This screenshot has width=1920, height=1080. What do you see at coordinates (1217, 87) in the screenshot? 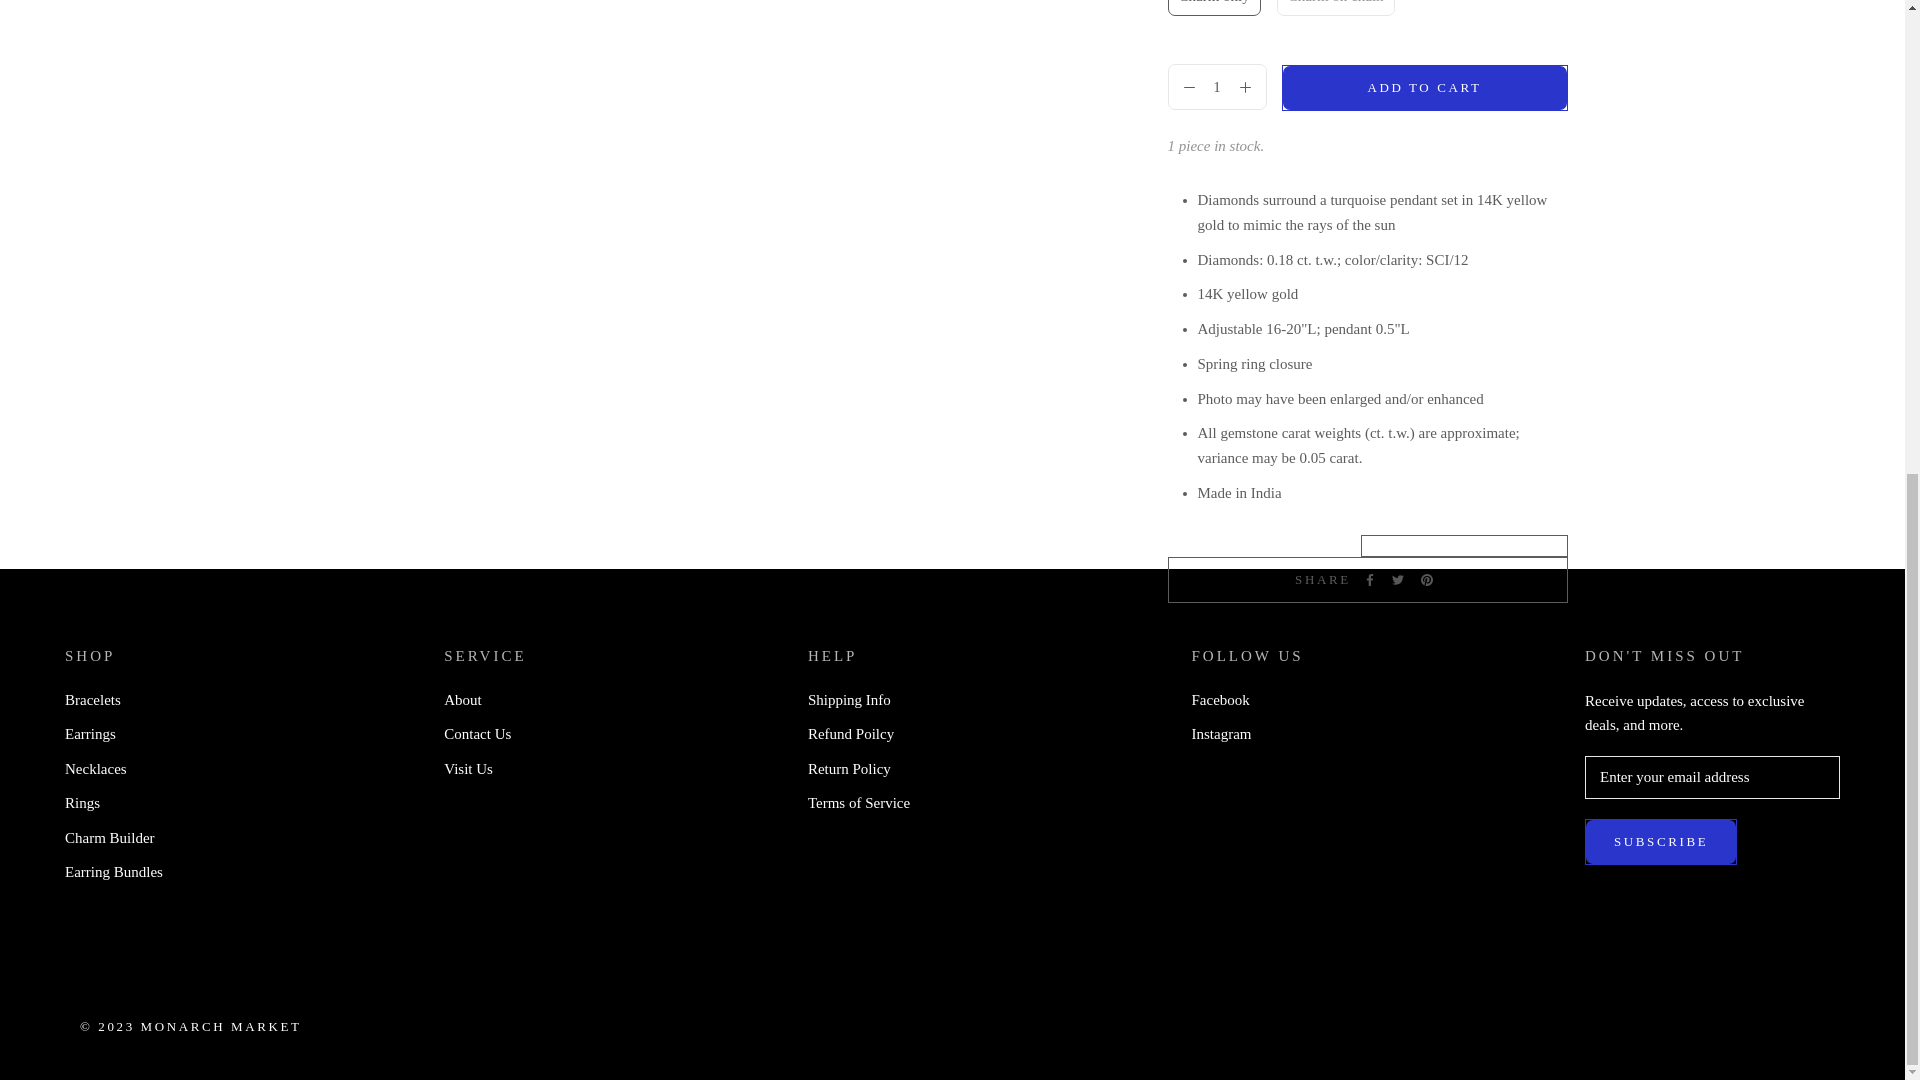
I see `1` at bounding box center [1217, 87].